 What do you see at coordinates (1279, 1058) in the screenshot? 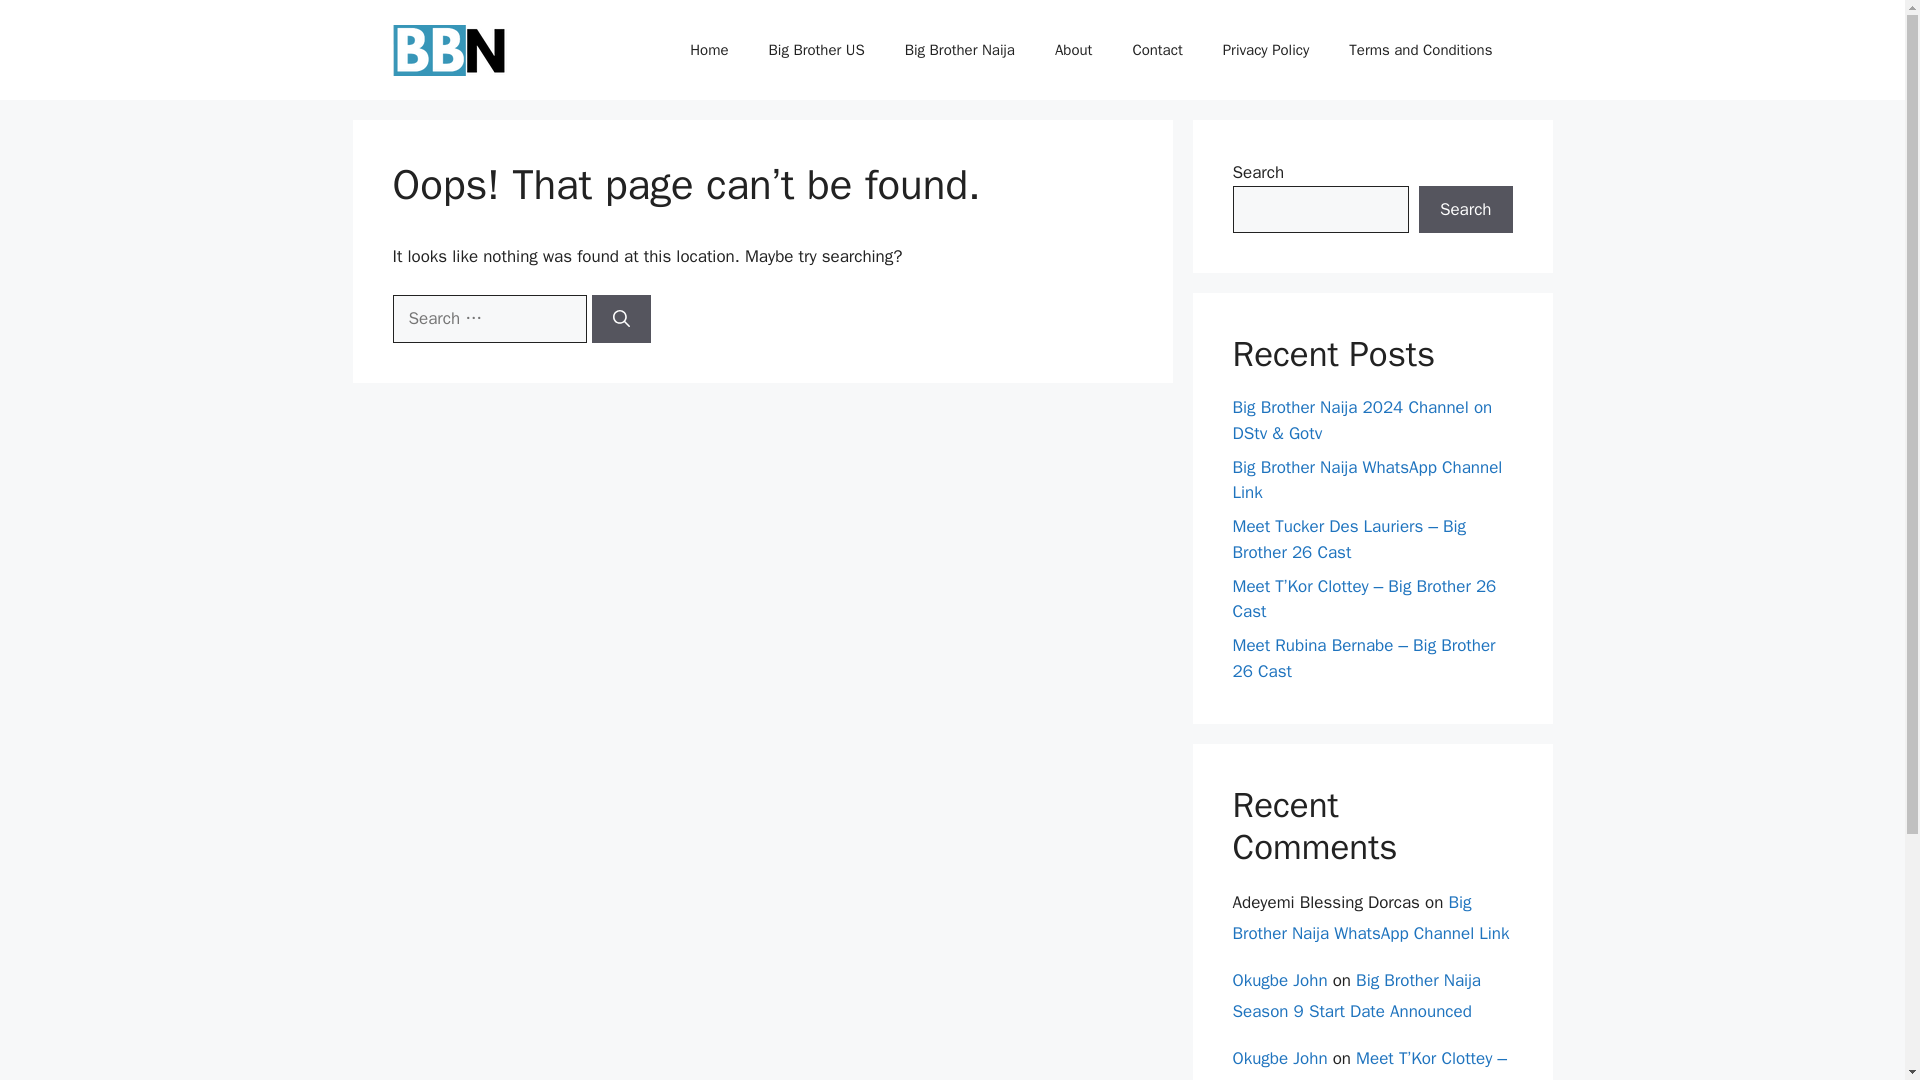
I see `Okugbe John` at bounding box center [1279, 1058].